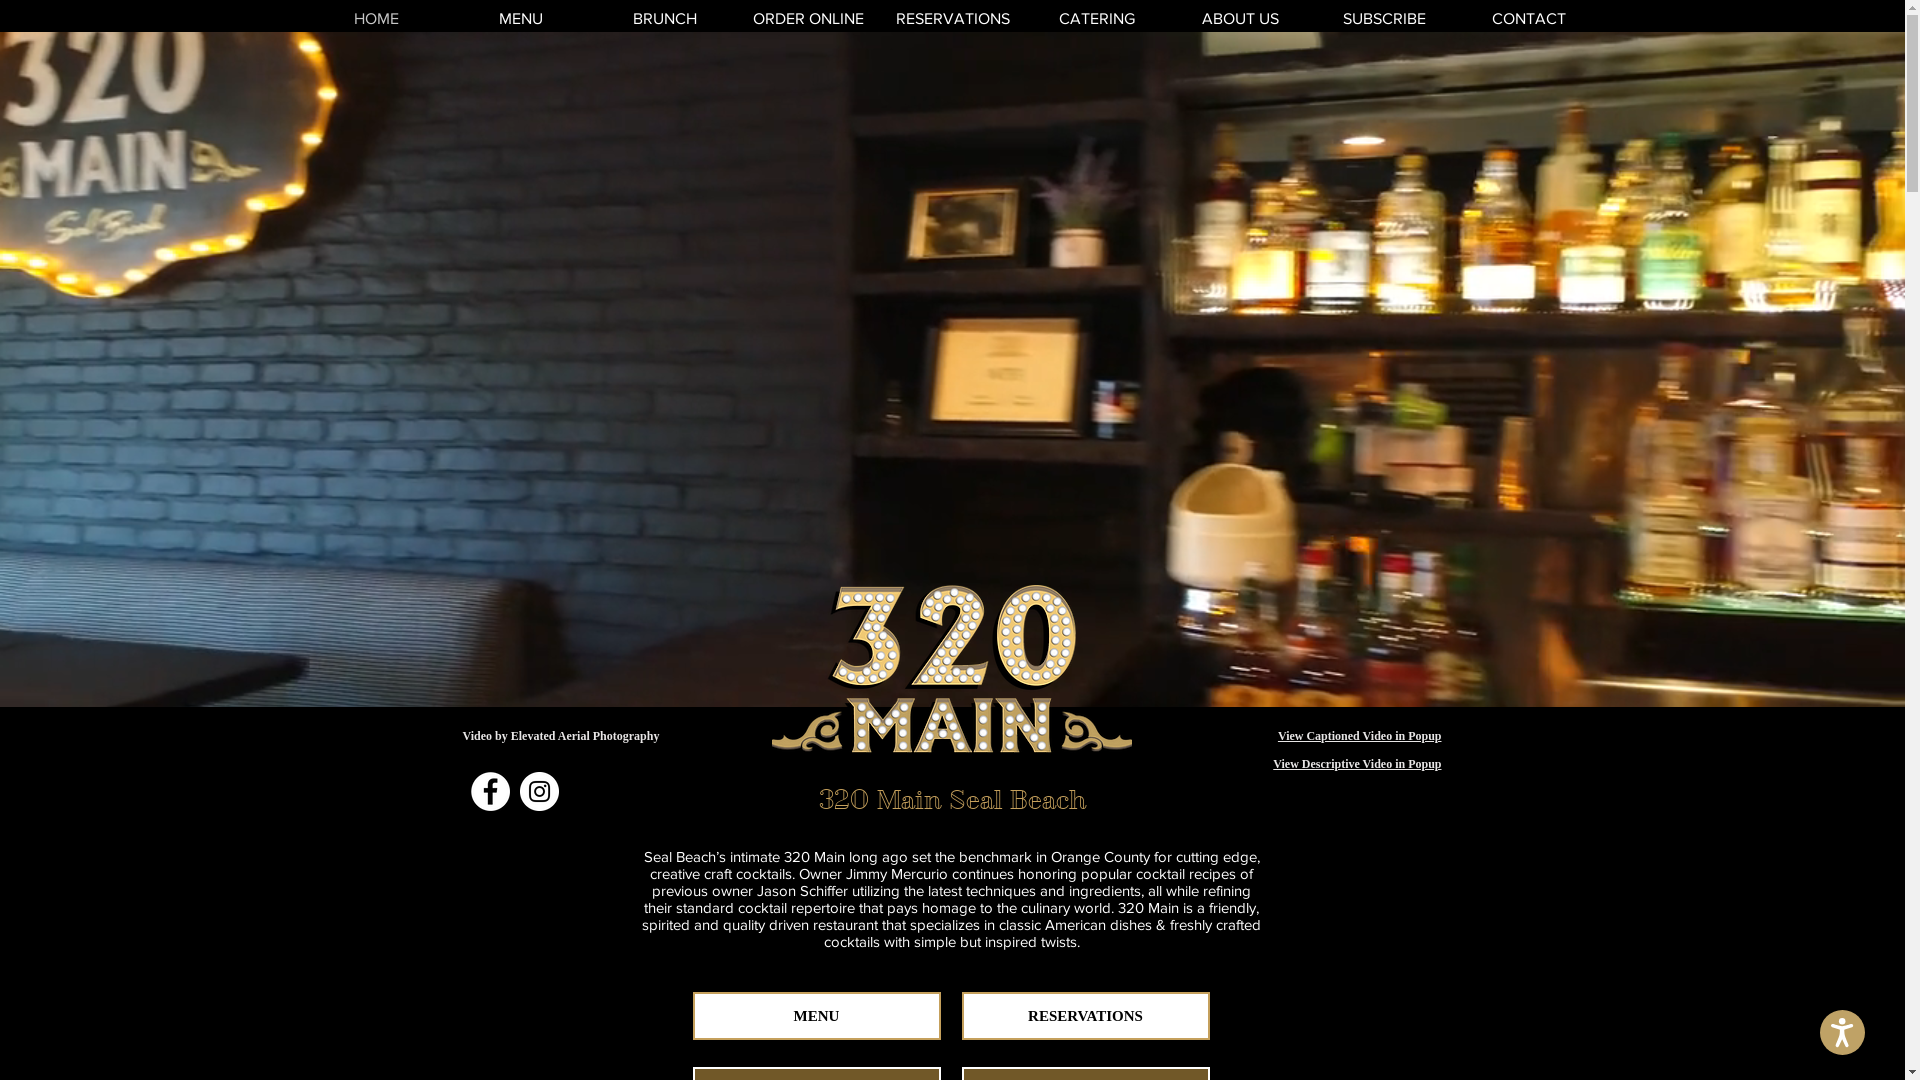 The width and height of the screenshot is (1920, 1080). I want to click on BRUNCH, so click(664, 18).